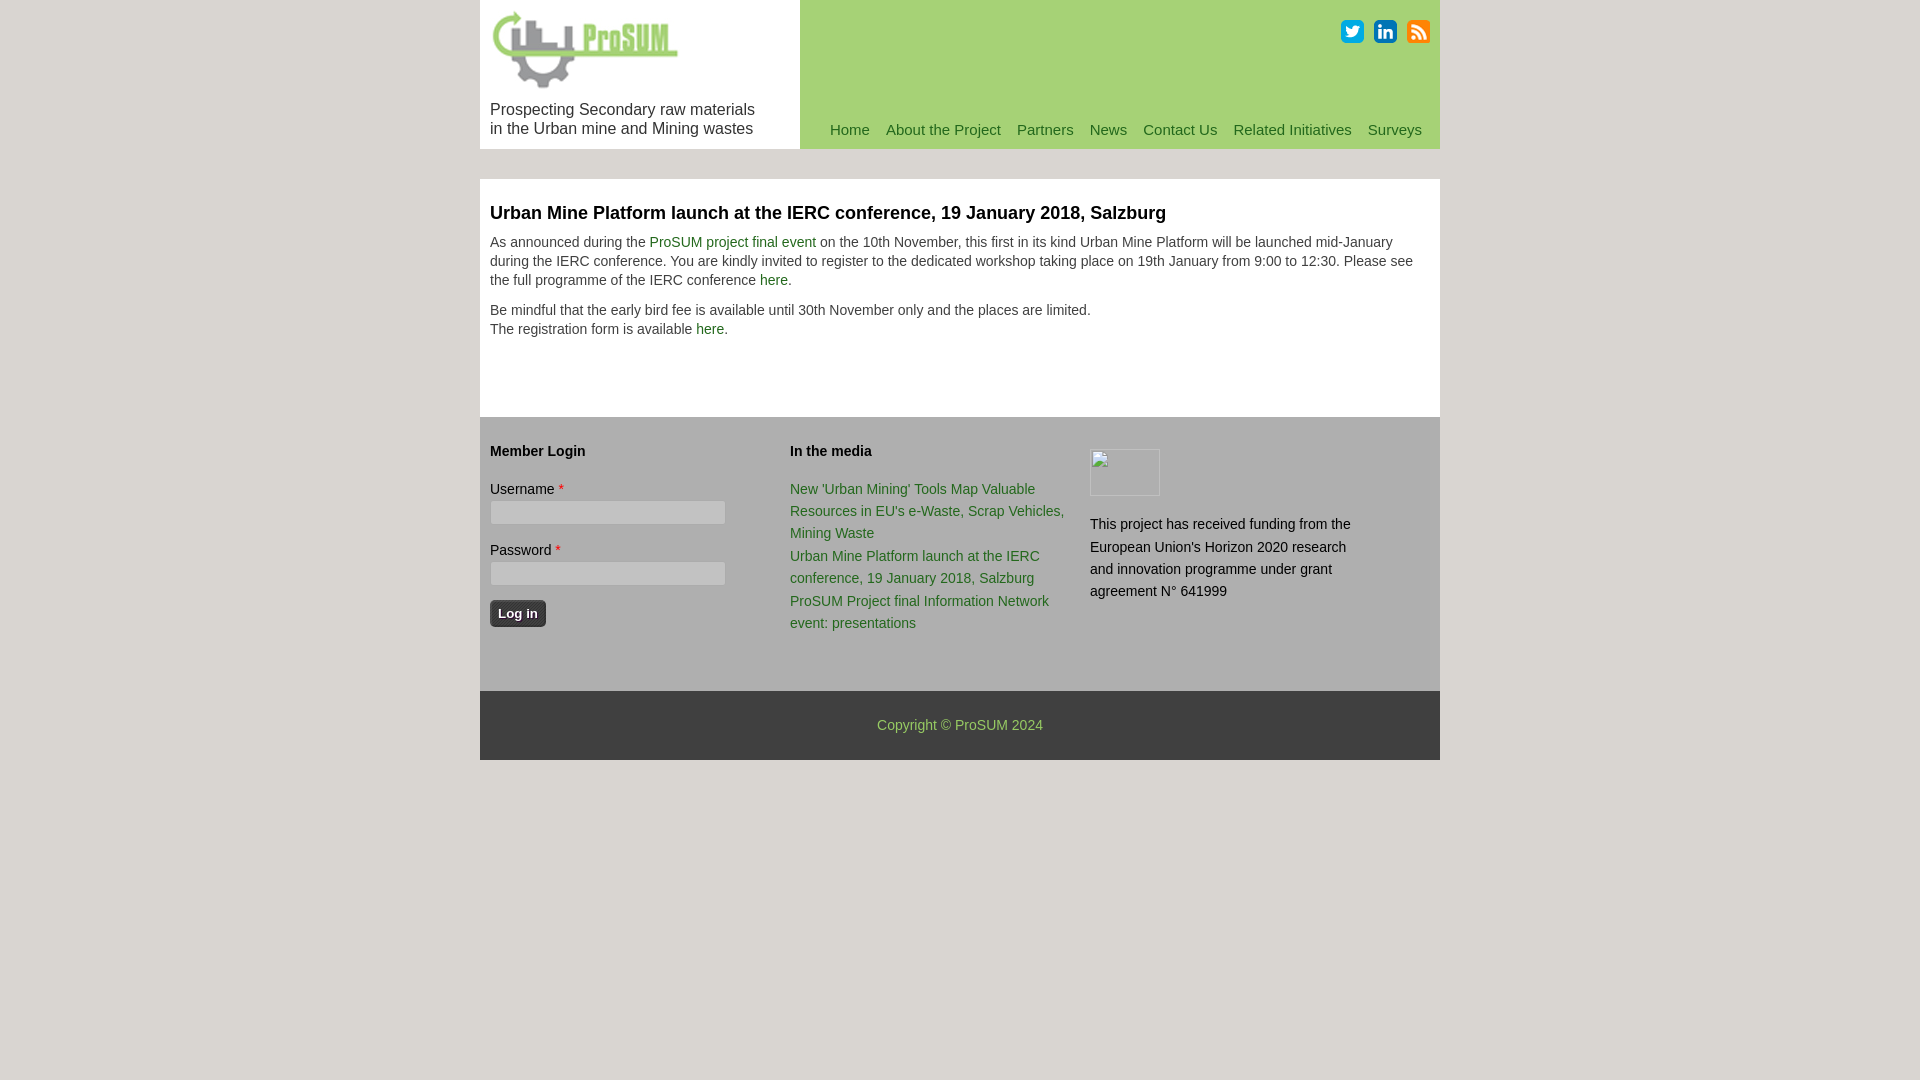  Describe the element at coordinates (584, 84) in the screenshot. I see `Home` at that location.